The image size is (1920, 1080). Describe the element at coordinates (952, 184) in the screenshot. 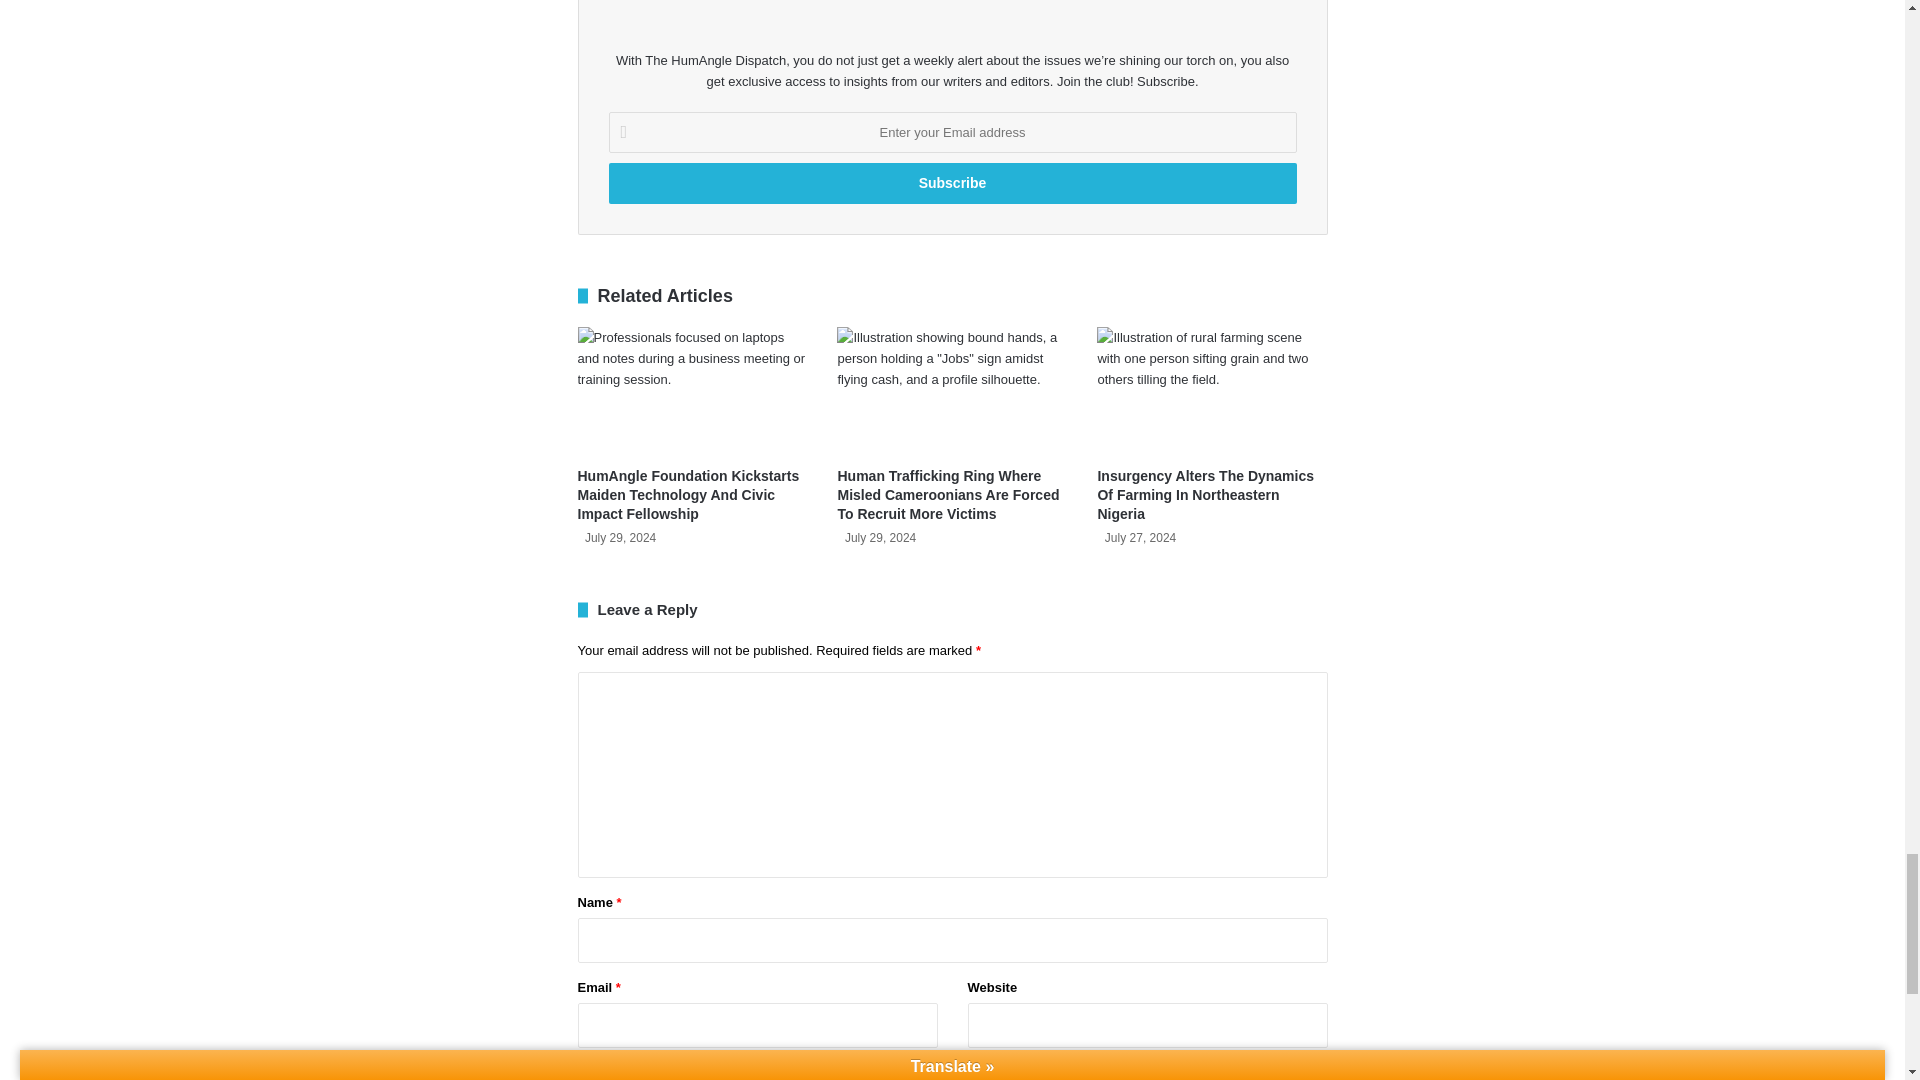

I see `Subscribe` at that location.